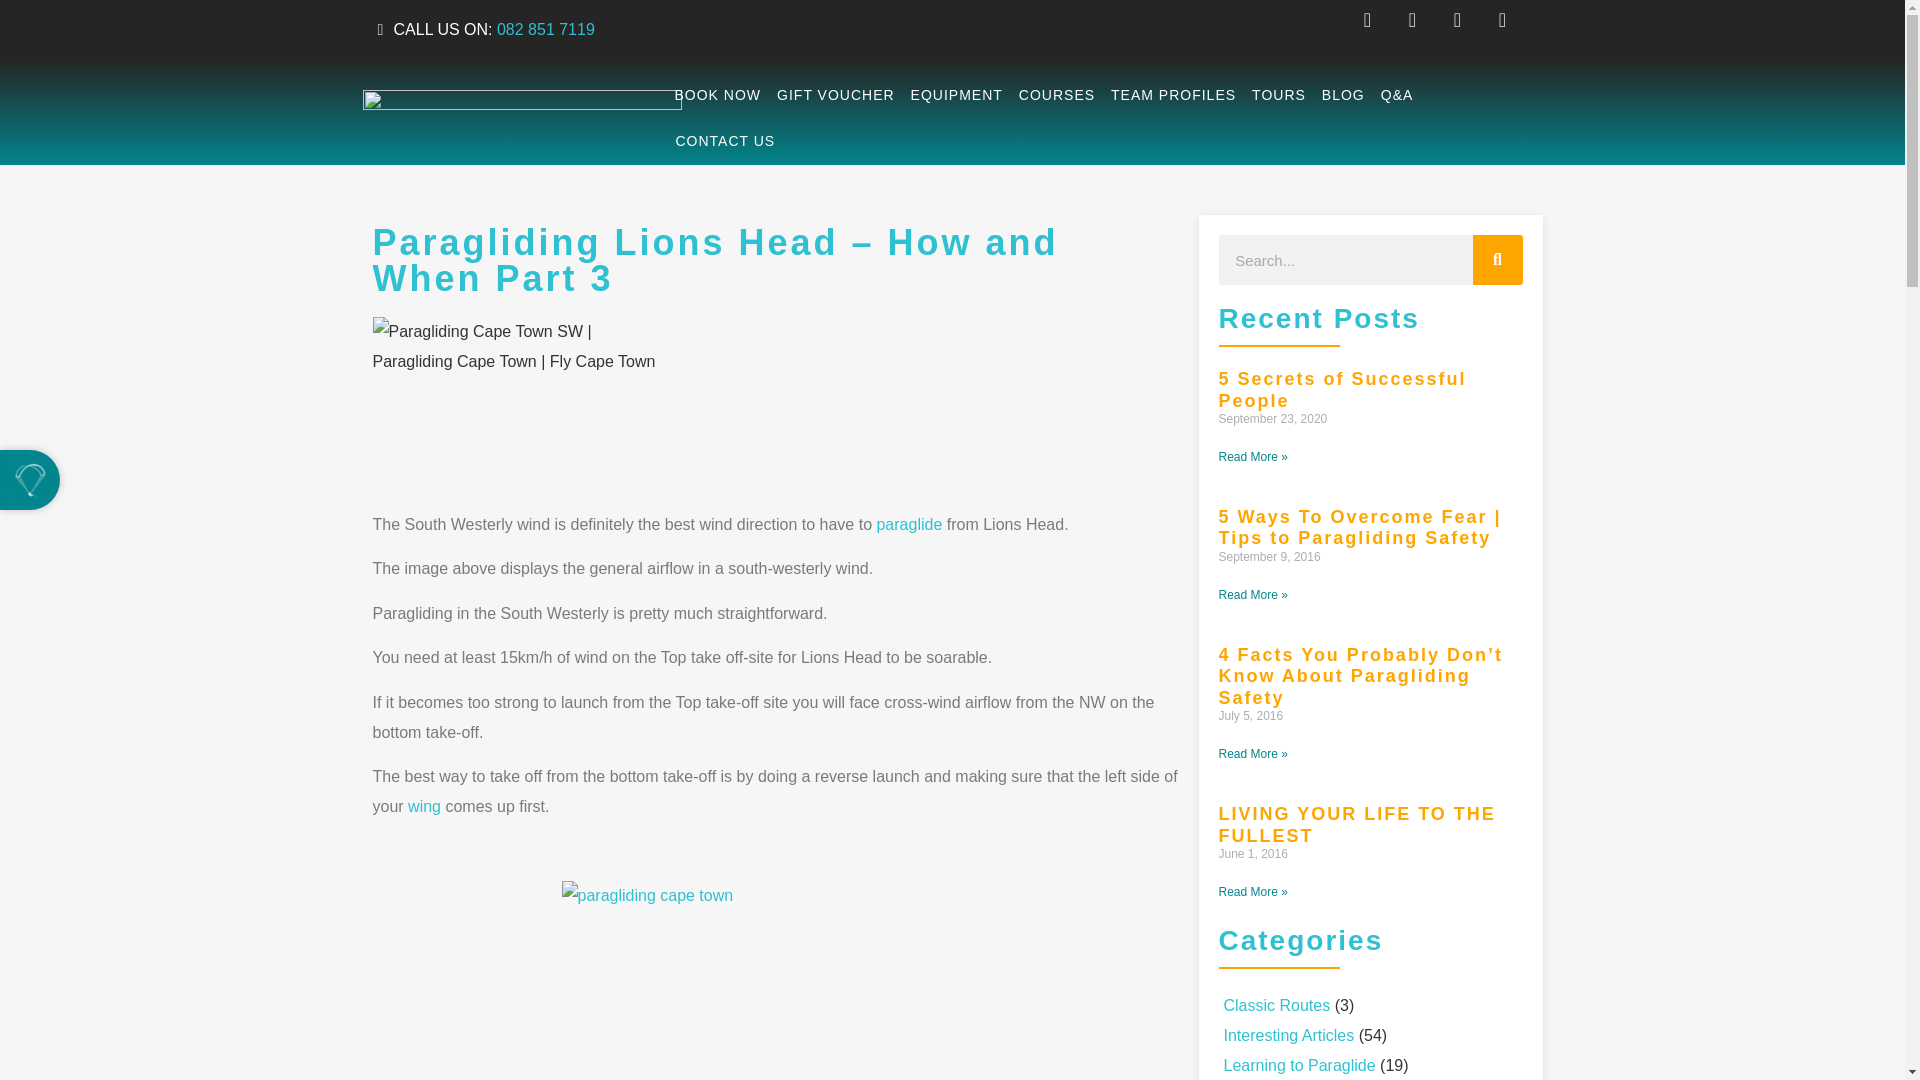 The image size is (1920, 1080). Describe the element at coordinates (908, 524) in the screenshot. I see `paraglide` at that location.